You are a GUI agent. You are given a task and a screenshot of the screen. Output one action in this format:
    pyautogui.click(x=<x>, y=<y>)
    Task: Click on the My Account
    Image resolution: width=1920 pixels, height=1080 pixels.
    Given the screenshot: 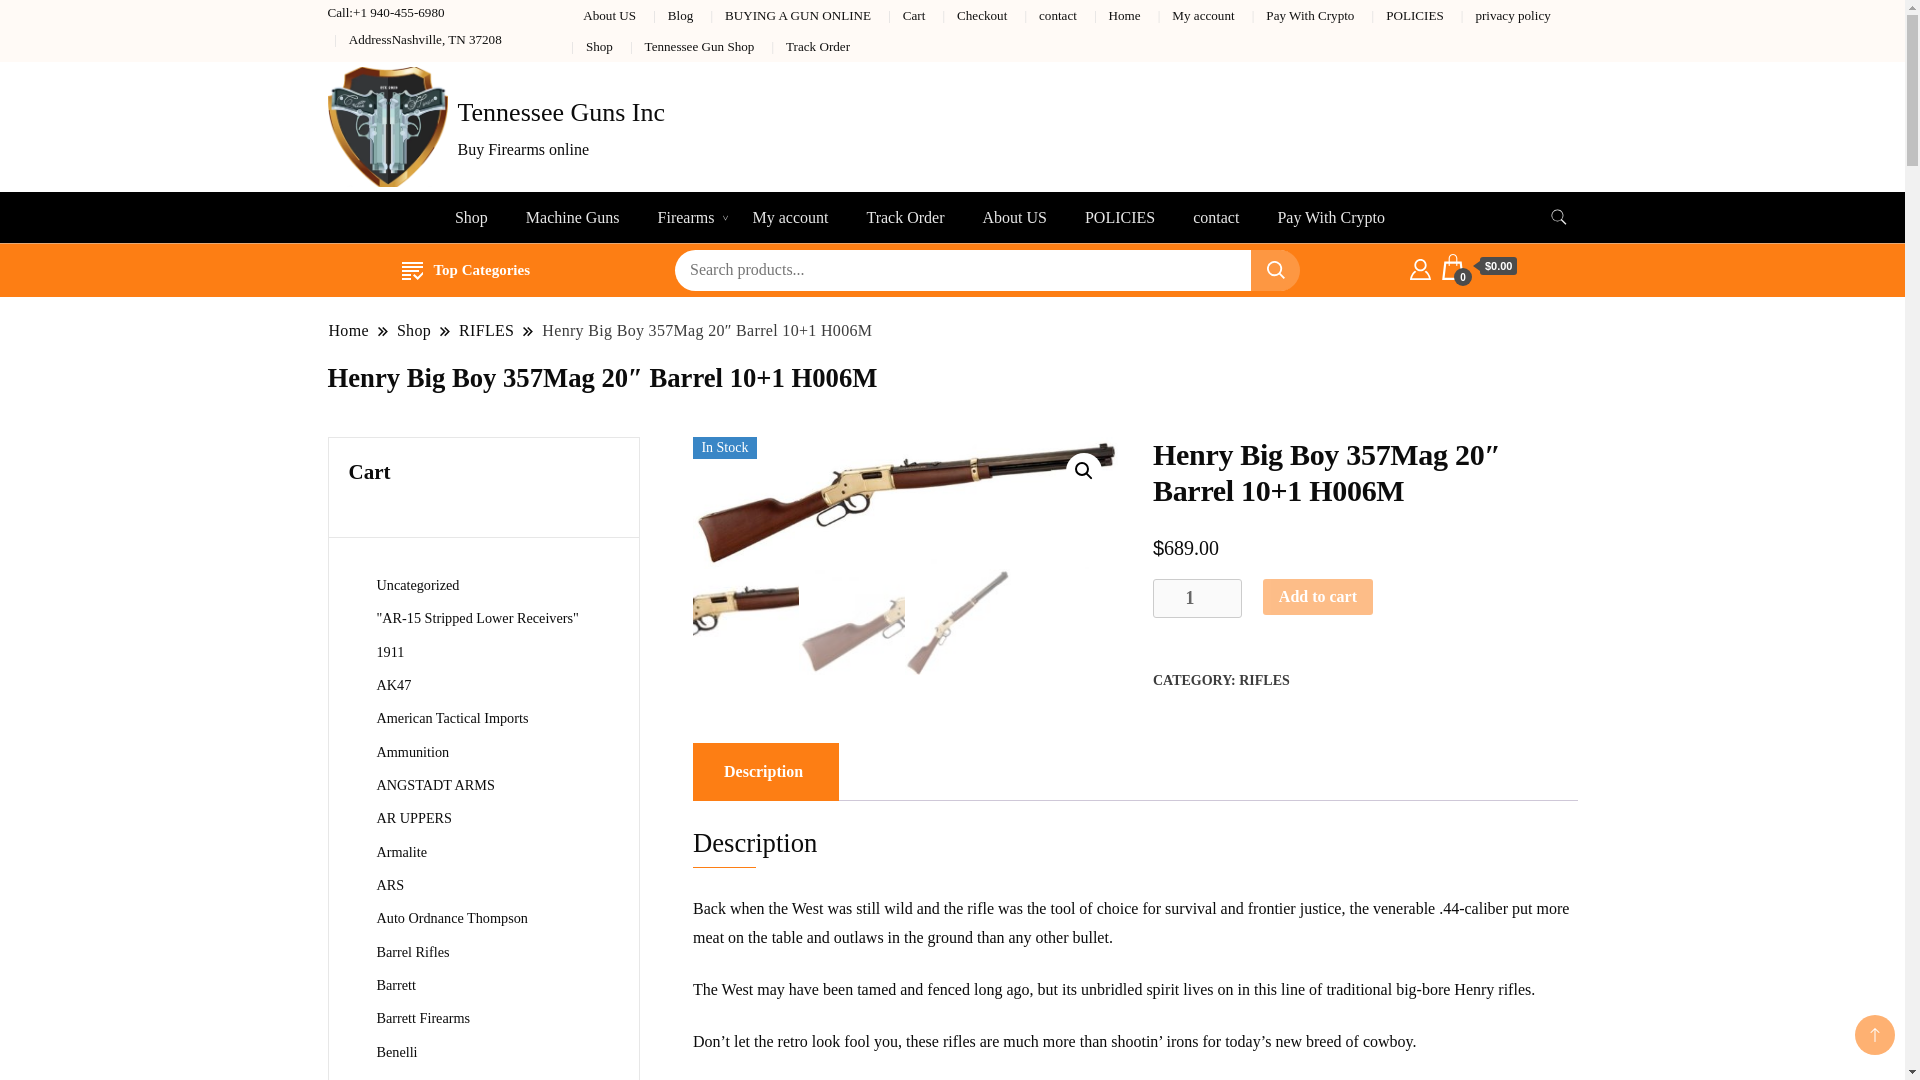 What is the action you would take?
    pyautogui.click(x=1420, y=266)
    